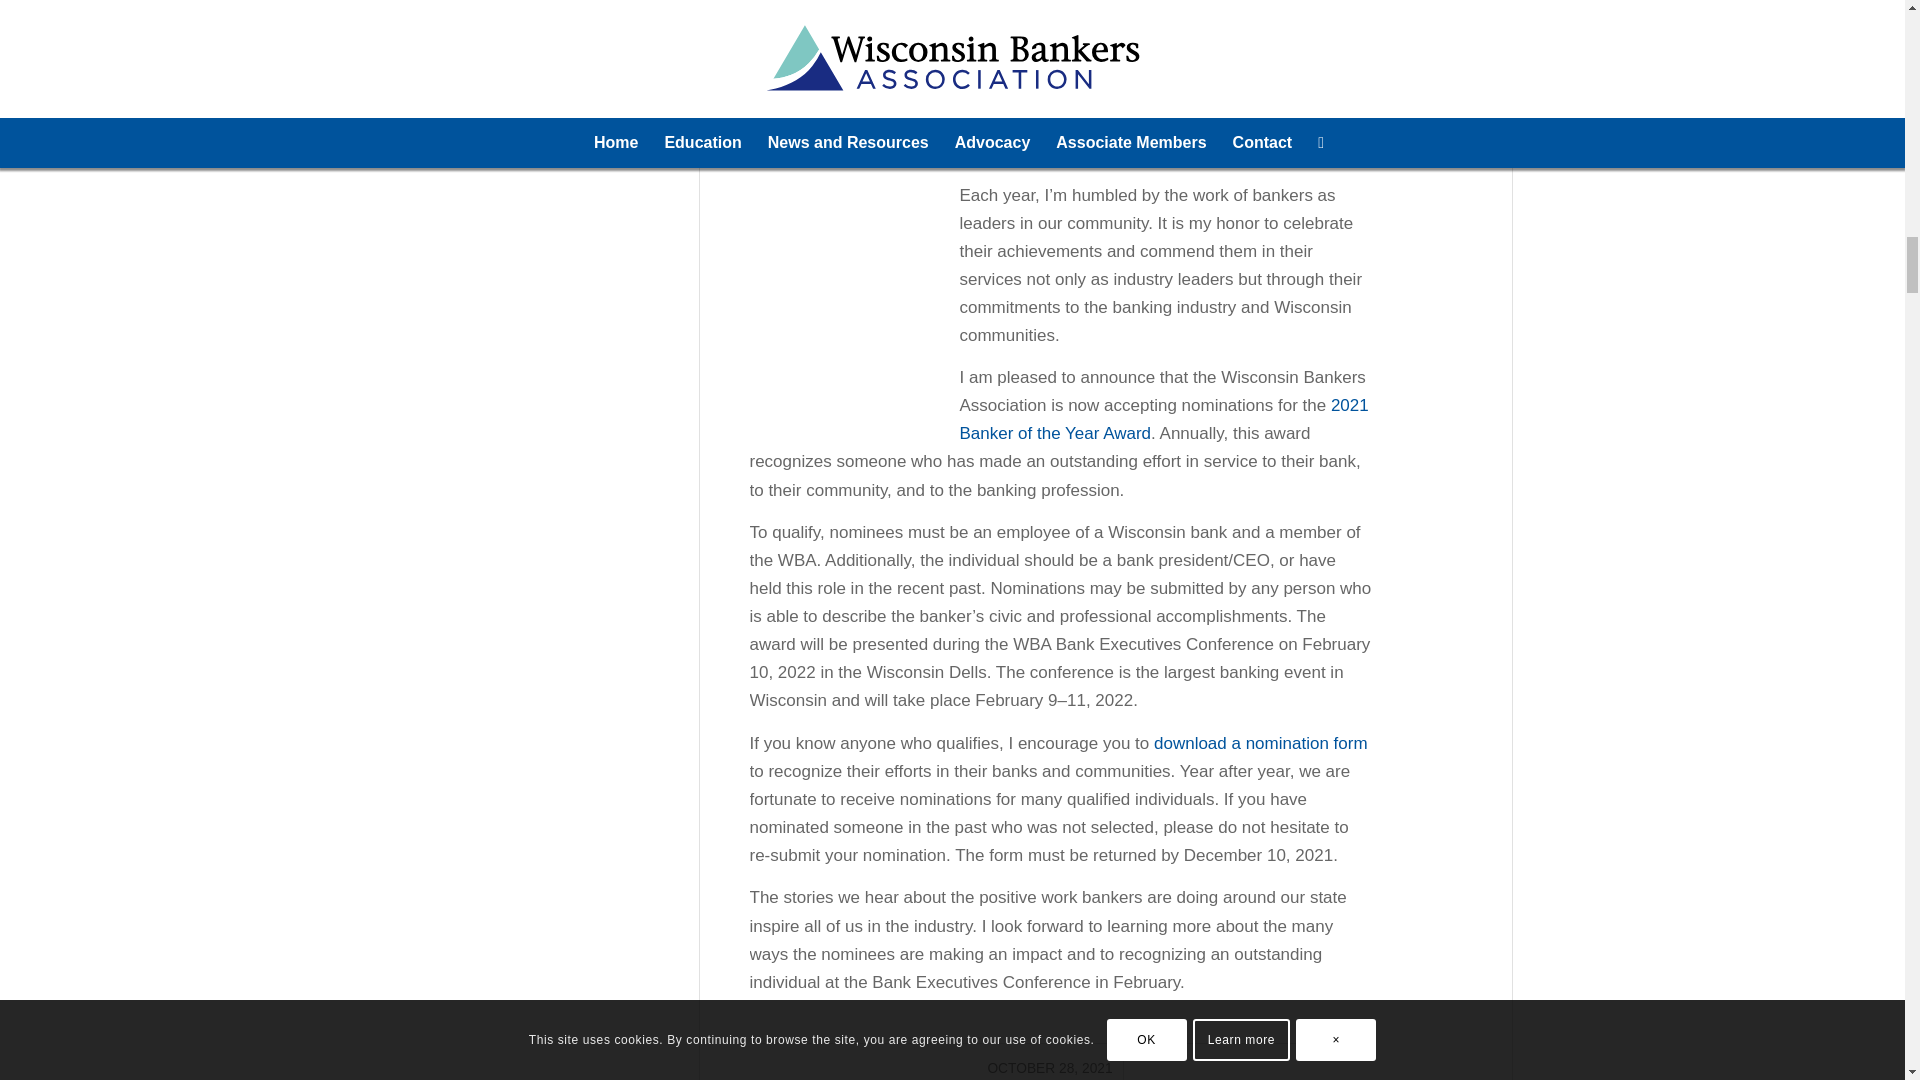  What do you see at coordinates (1164, 419) in the screenshot?
I see `2021 Banker of the Year Award` at bounding box center [1164, 419].